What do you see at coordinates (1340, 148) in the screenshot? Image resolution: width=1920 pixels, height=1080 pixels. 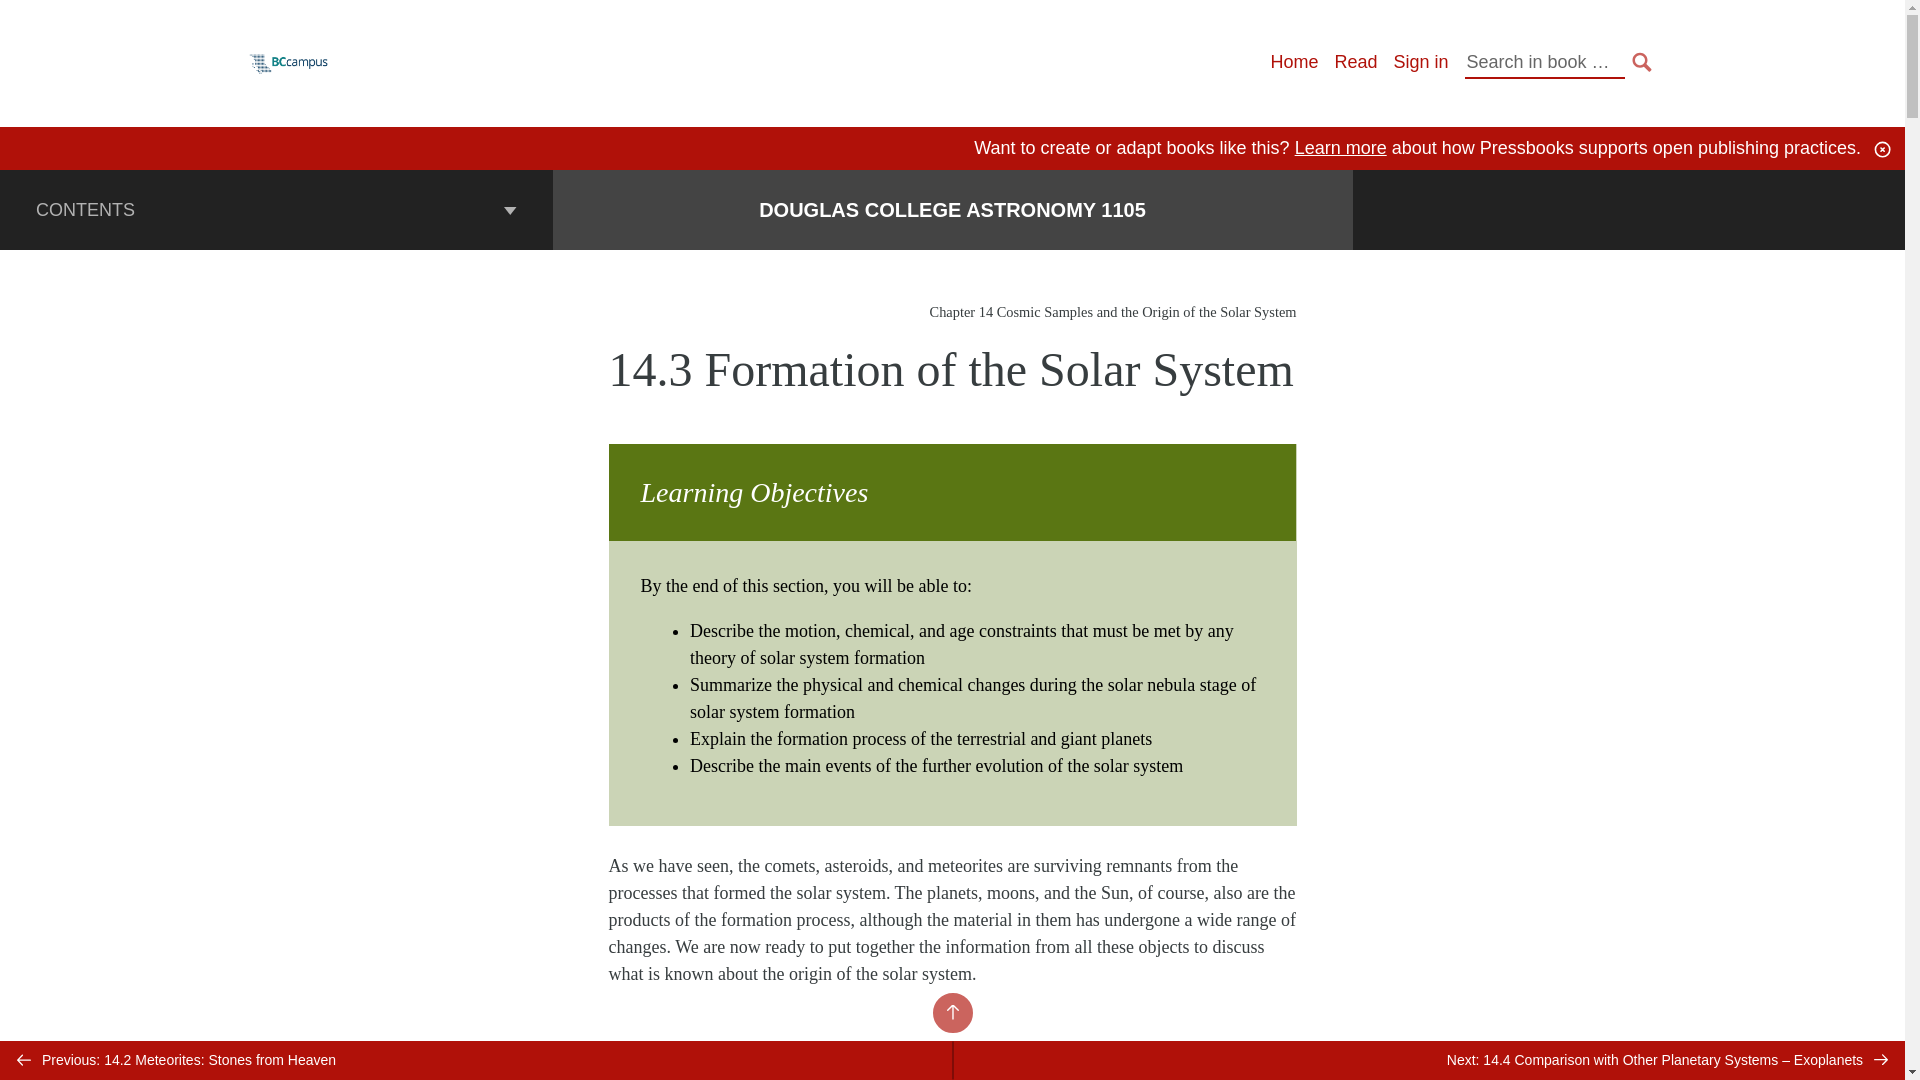 I see `Learn more` at bounding box center [1340, 148].